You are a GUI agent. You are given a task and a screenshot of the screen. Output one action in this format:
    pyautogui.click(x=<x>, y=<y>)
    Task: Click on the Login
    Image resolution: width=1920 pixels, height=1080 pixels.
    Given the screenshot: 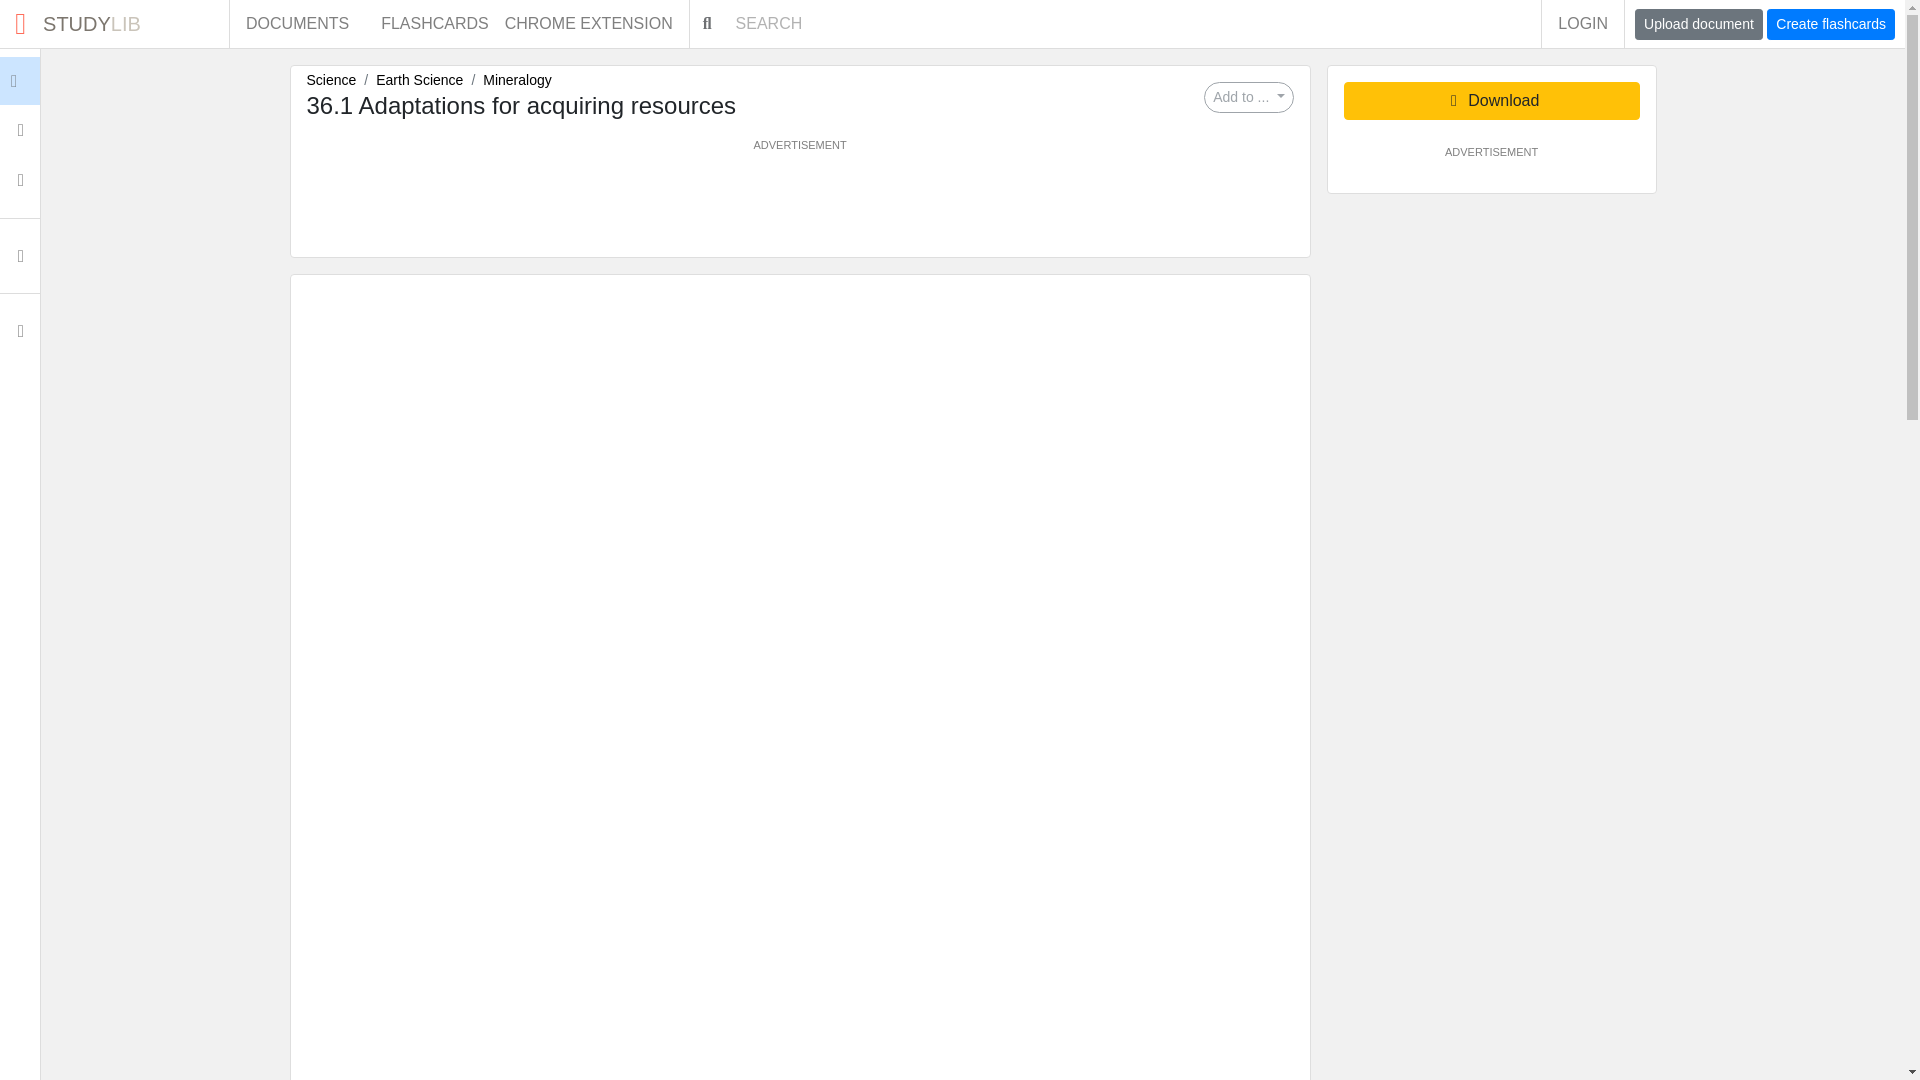 What is the action you would take?
    pyautogui.click(x=1830, y=24)
    